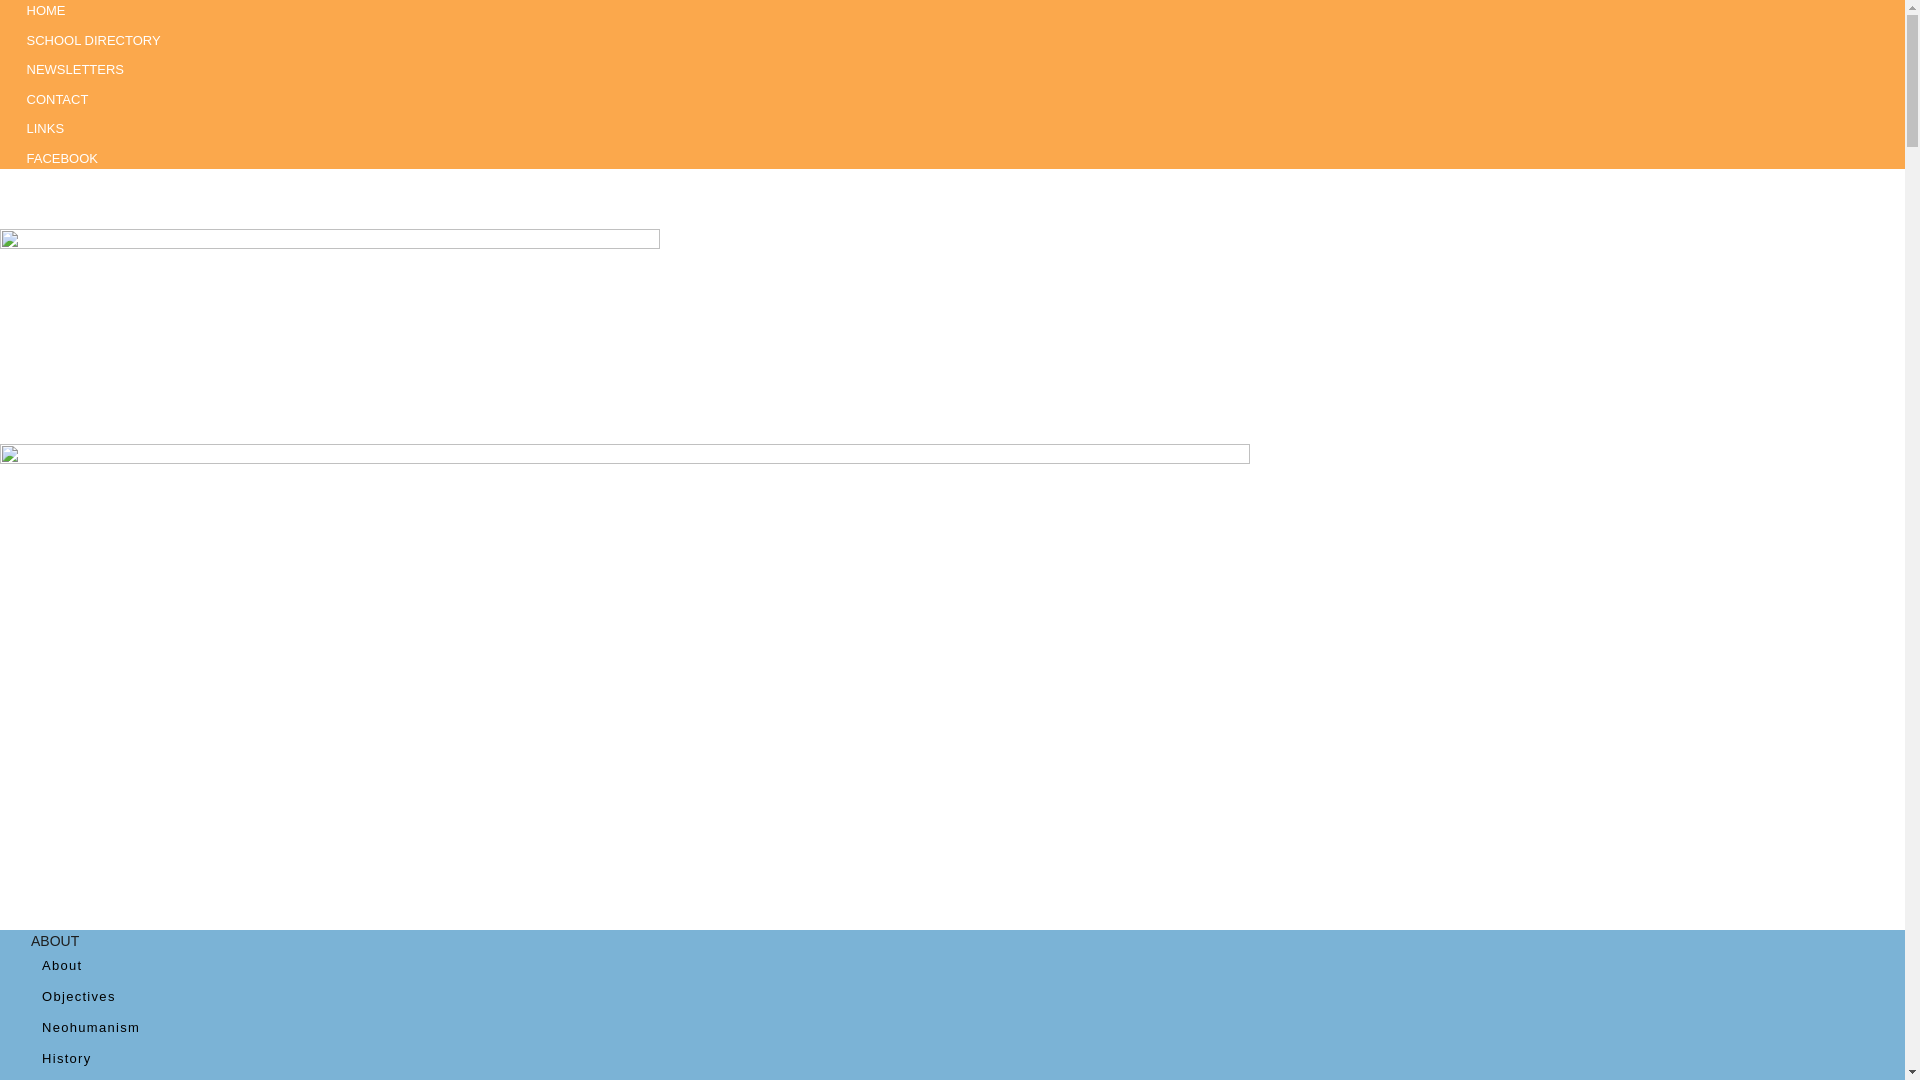  What do you see at coordinates (78, 996) in the screenshot?
I see `Objectives` at bounding box center [78, 996].